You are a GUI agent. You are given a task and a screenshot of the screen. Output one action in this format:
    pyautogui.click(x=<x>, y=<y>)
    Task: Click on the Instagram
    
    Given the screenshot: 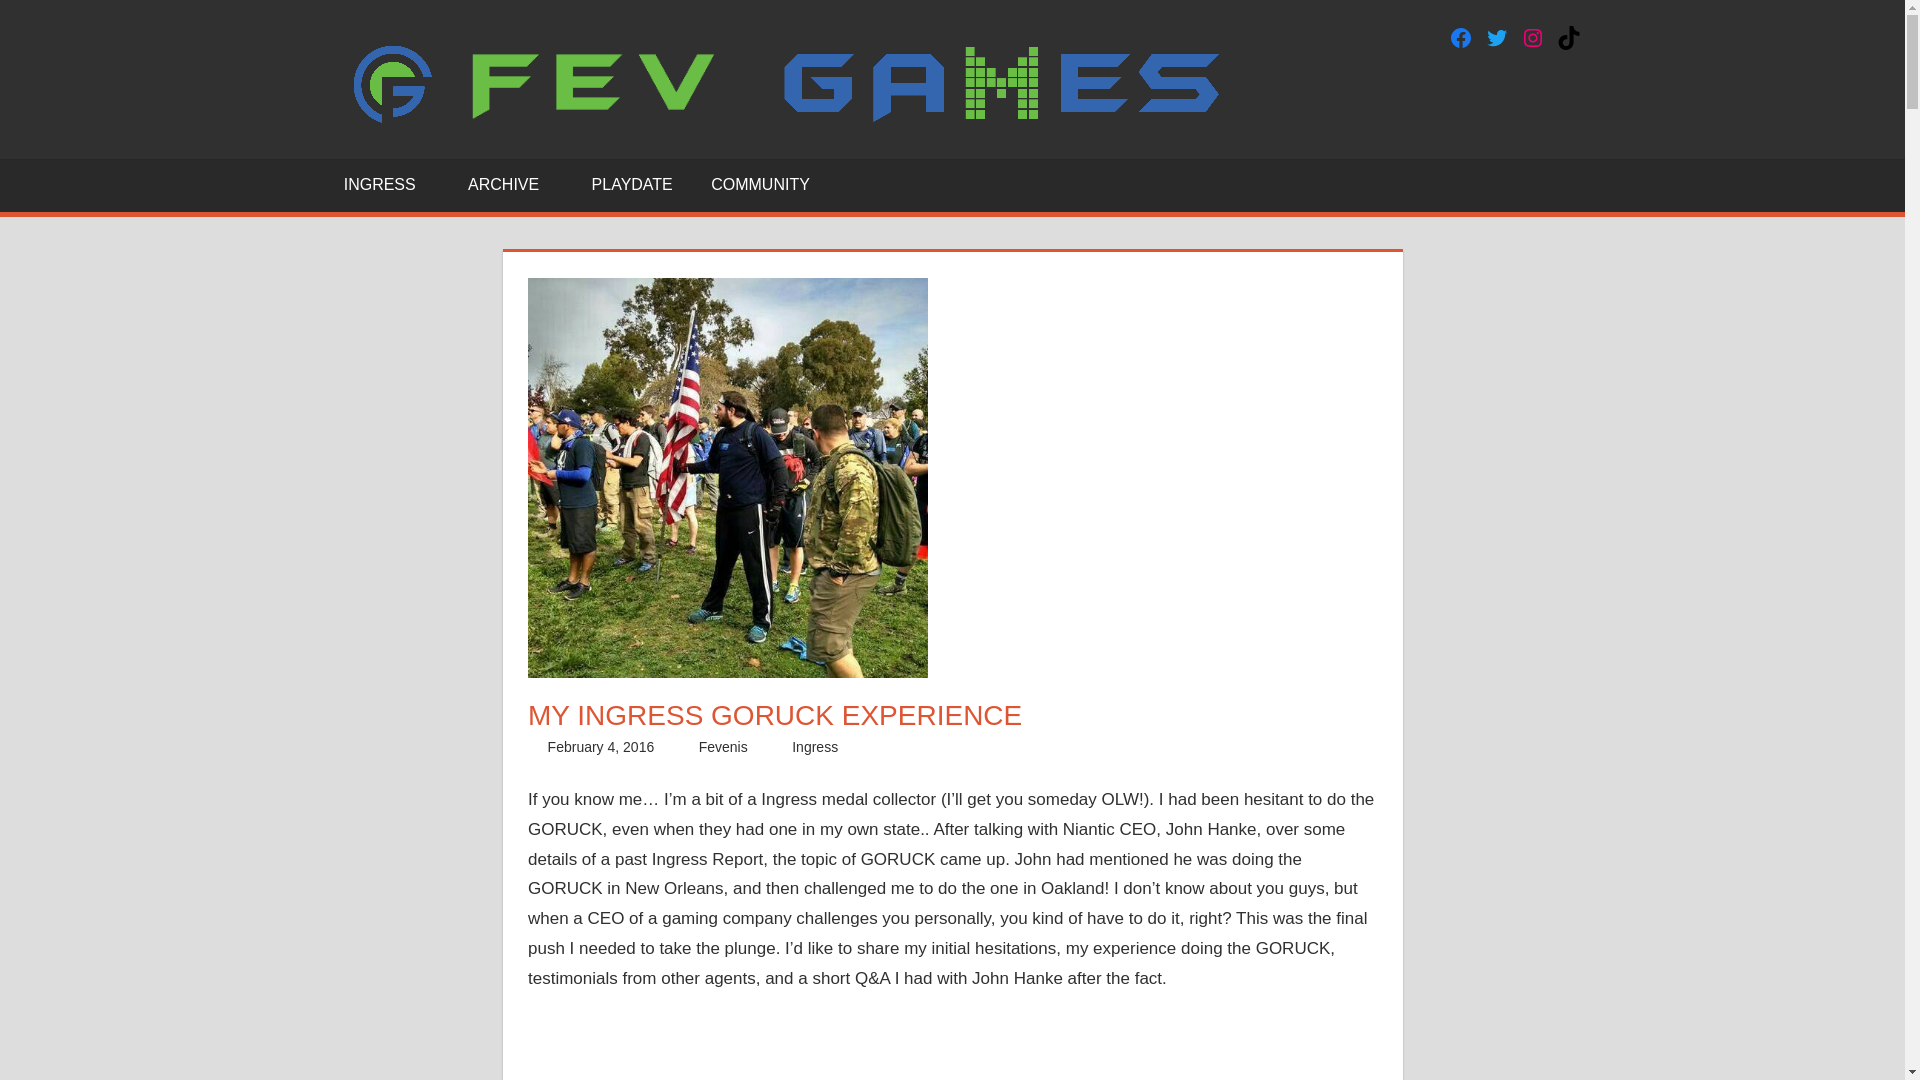 What is the action you would take?
    pyautogui.click(x=1532, y=37)
    